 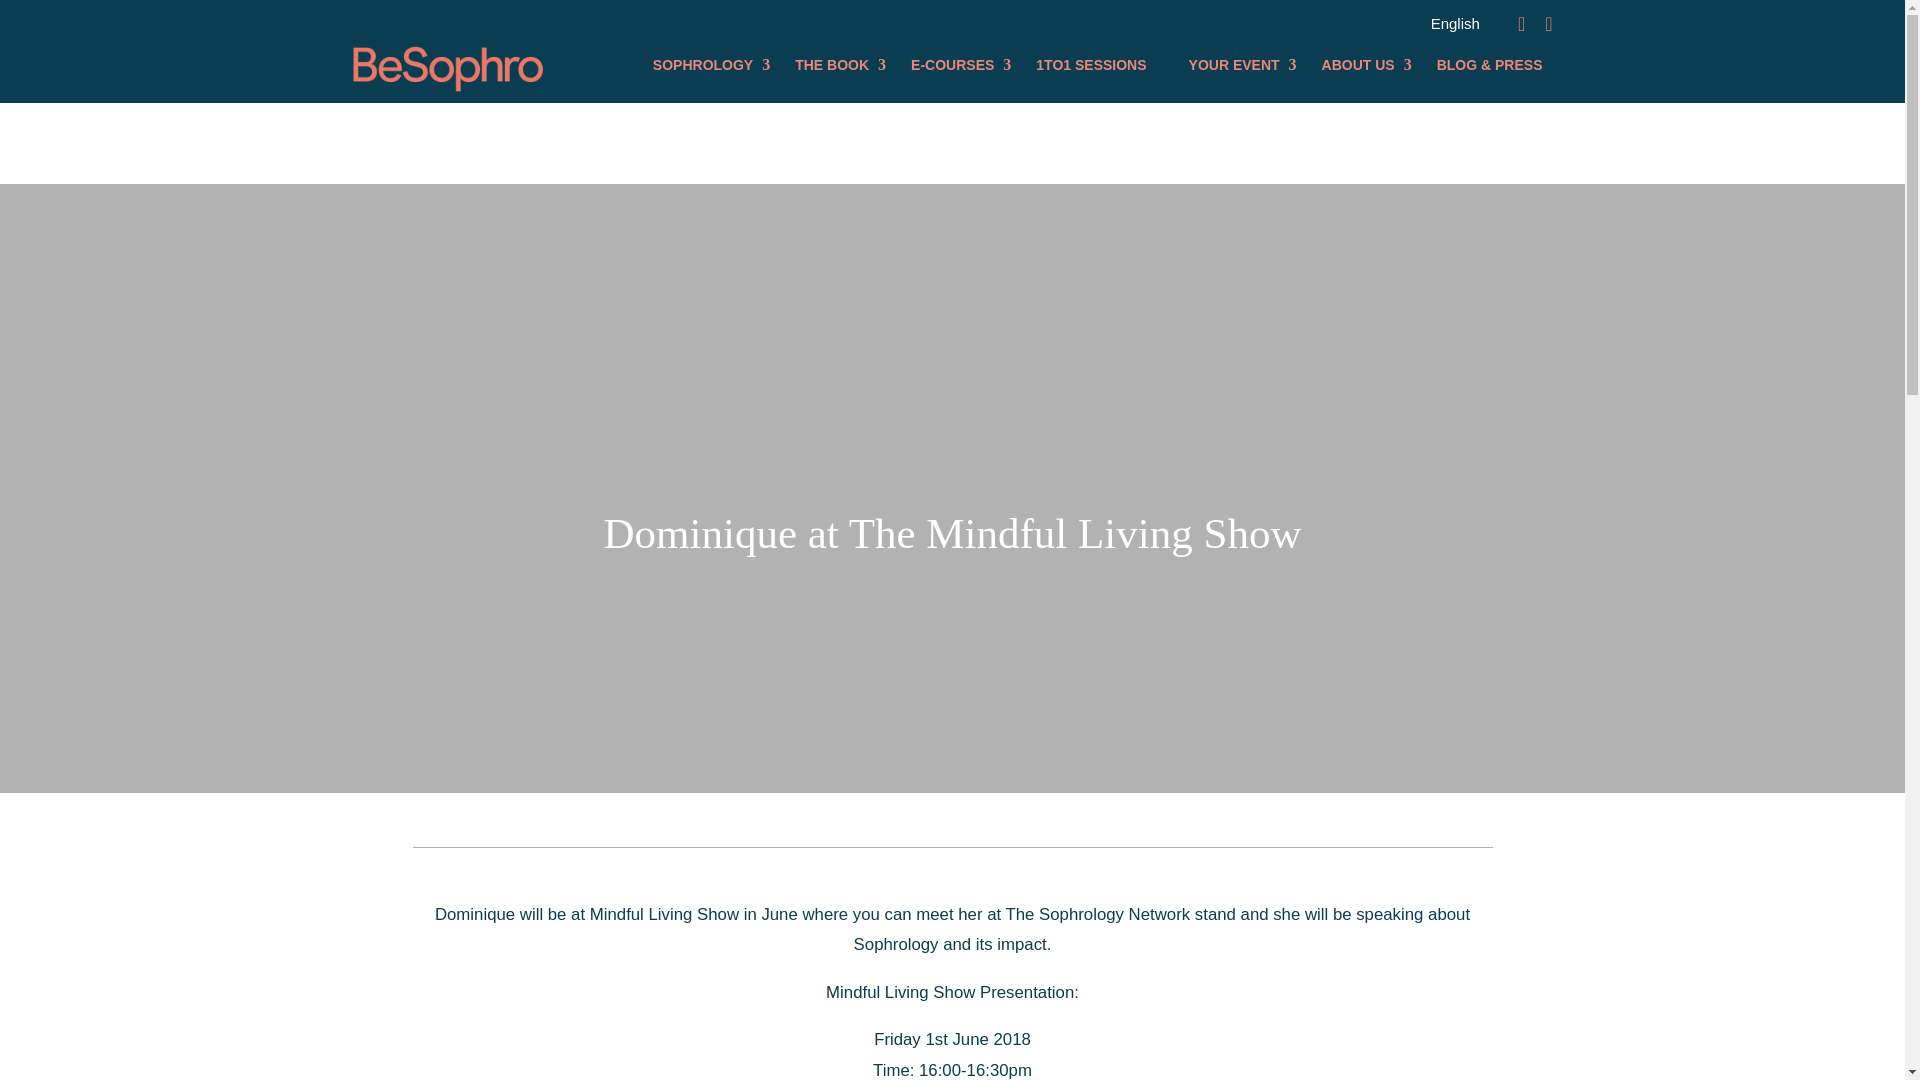 I want to click on E-COURSES, so click(x=952, y=64).